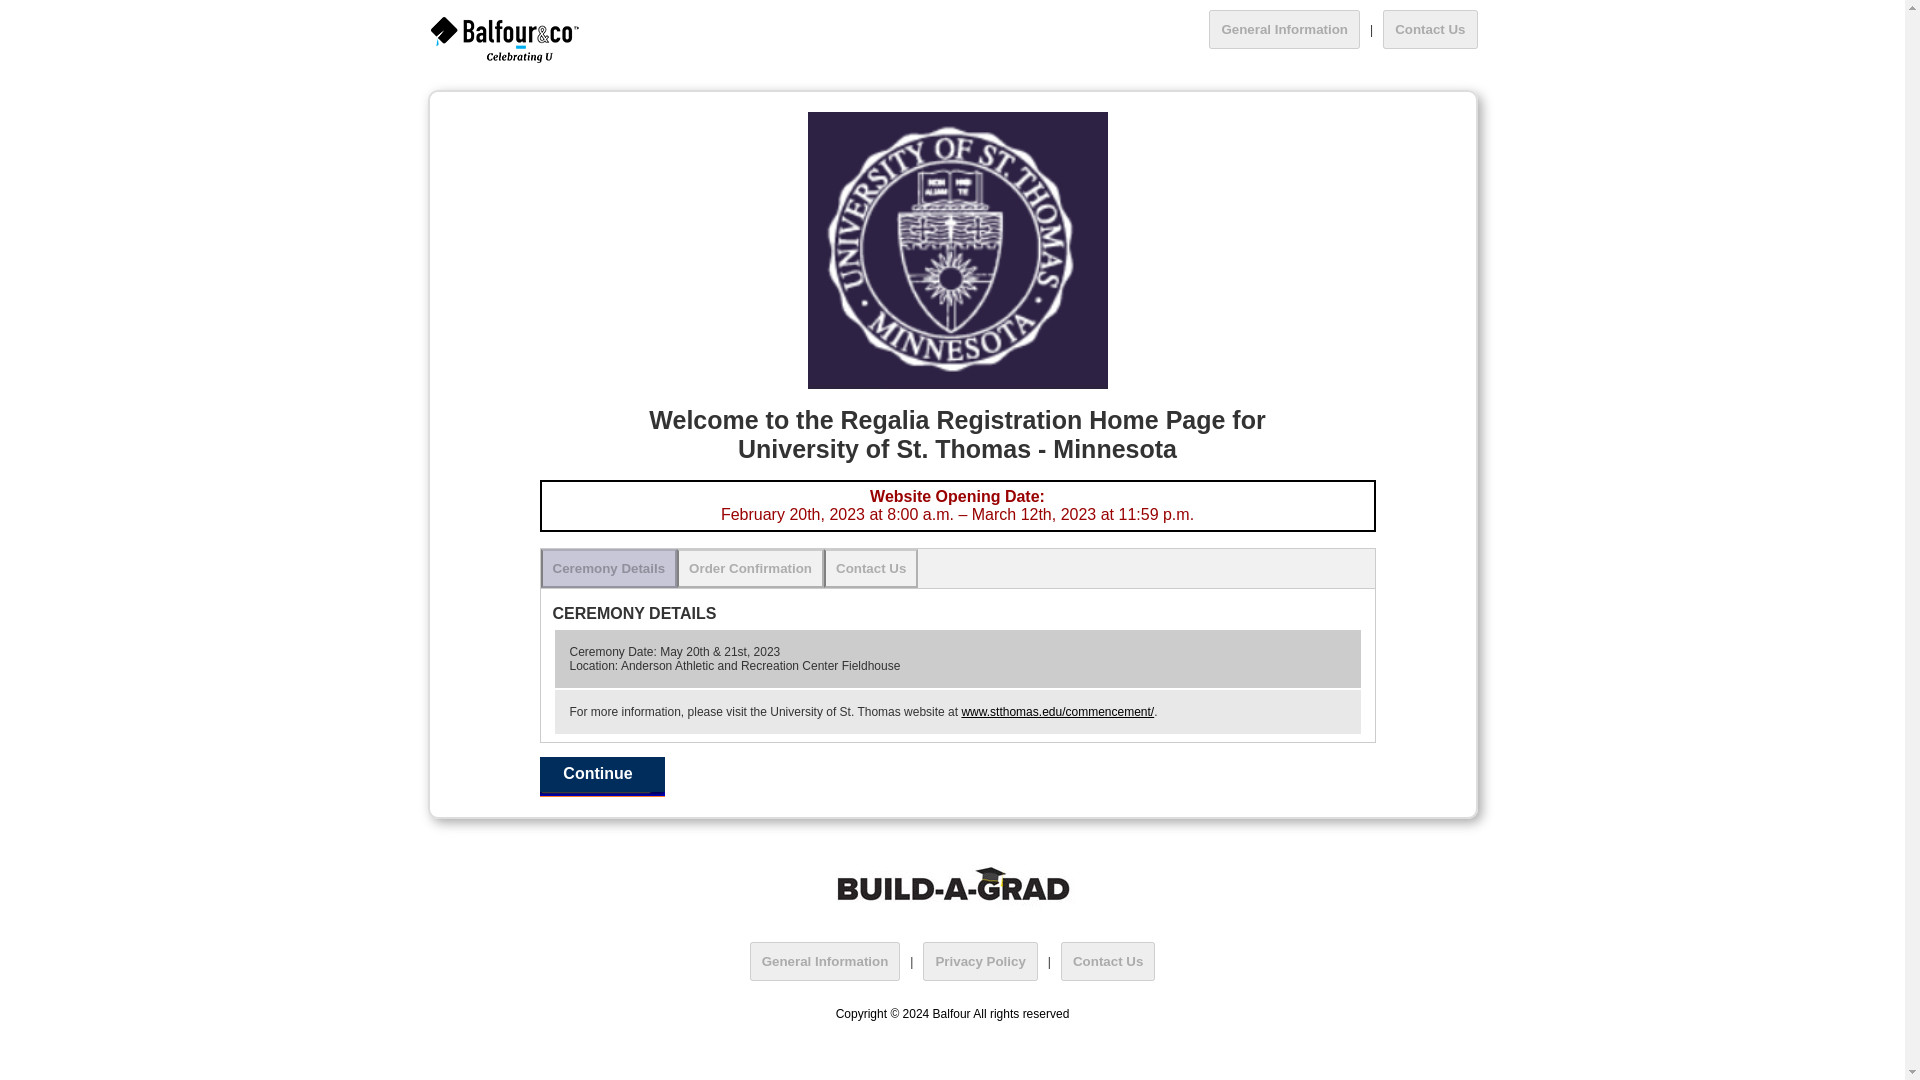  Describe the element at coordinates (1108, 960) in the screenshot. I see `Contact Us` at that location.